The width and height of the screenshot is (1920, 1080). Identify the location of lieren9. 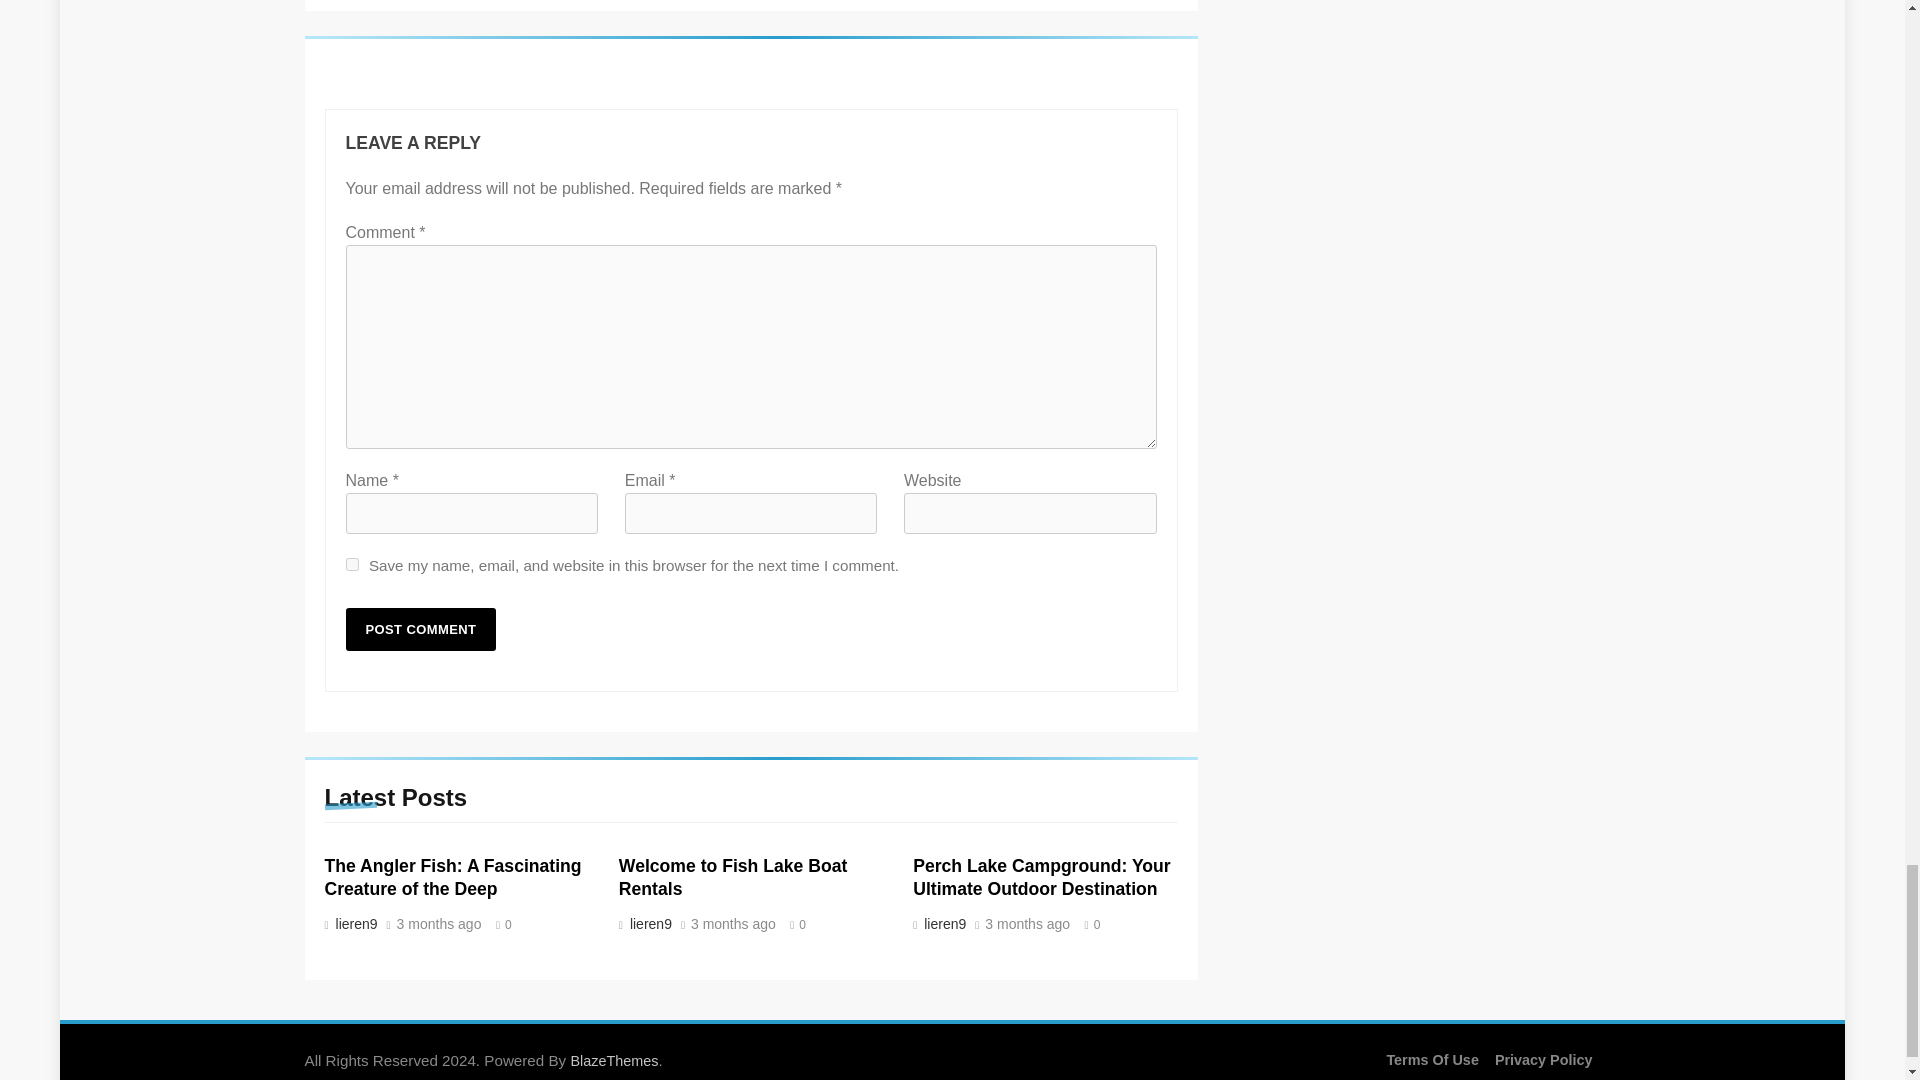
(648, 924).